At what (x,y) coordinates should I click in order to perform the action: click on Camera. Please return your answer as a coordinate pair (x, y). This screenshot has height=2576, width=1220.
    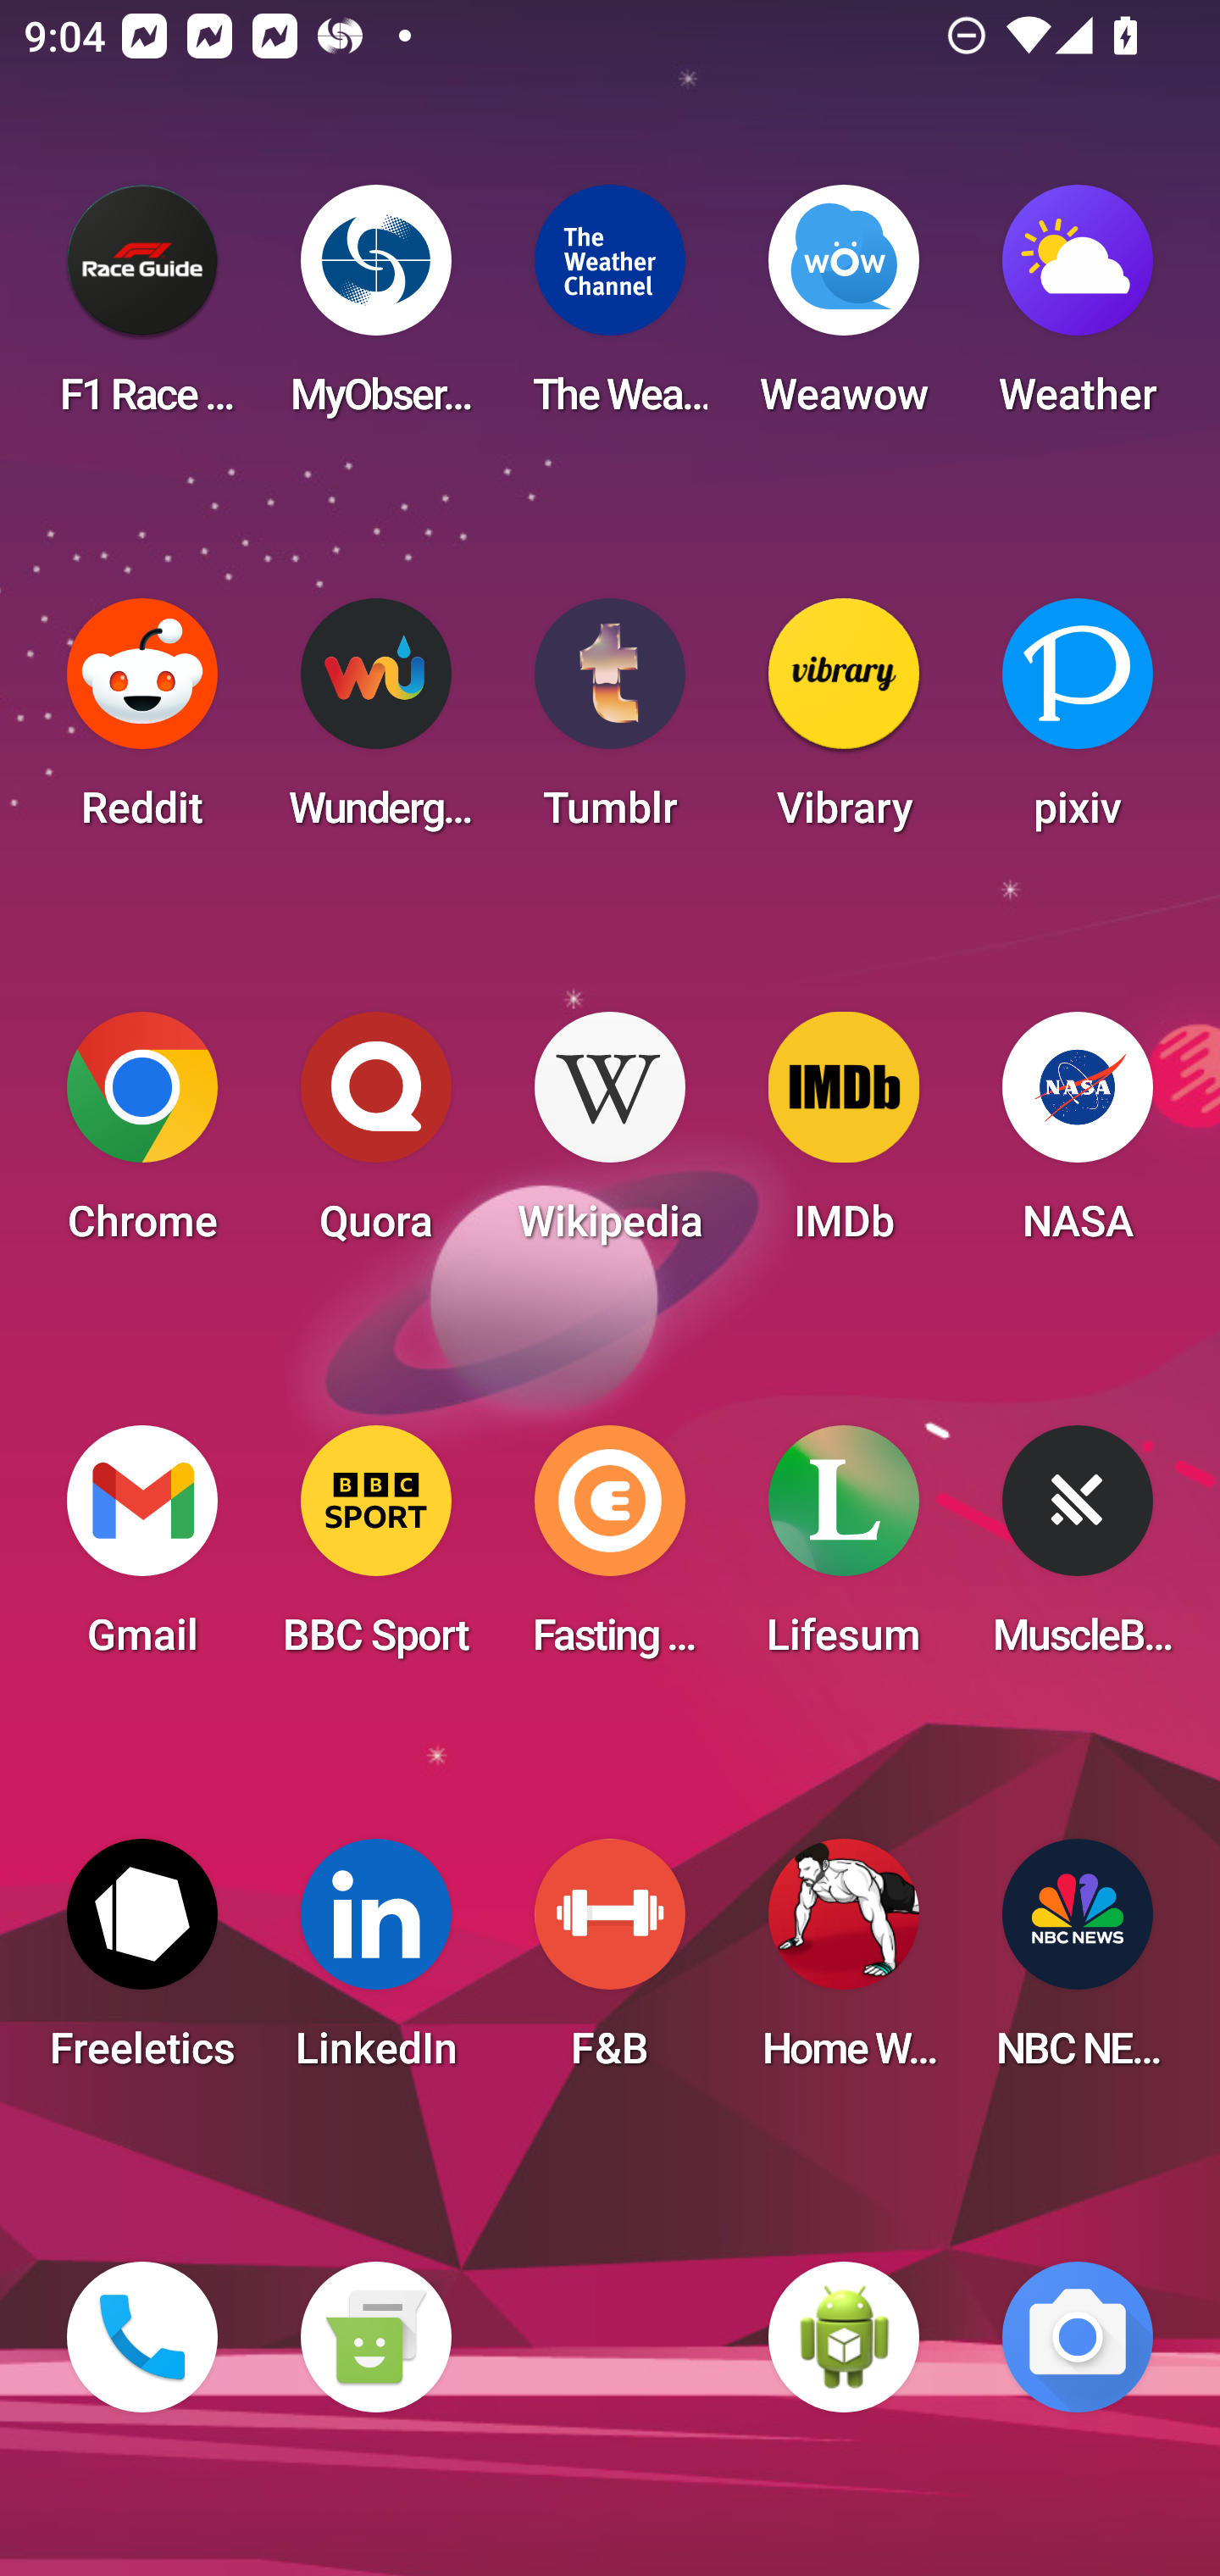
    Looking at the image, I should click on (1078, 2337).